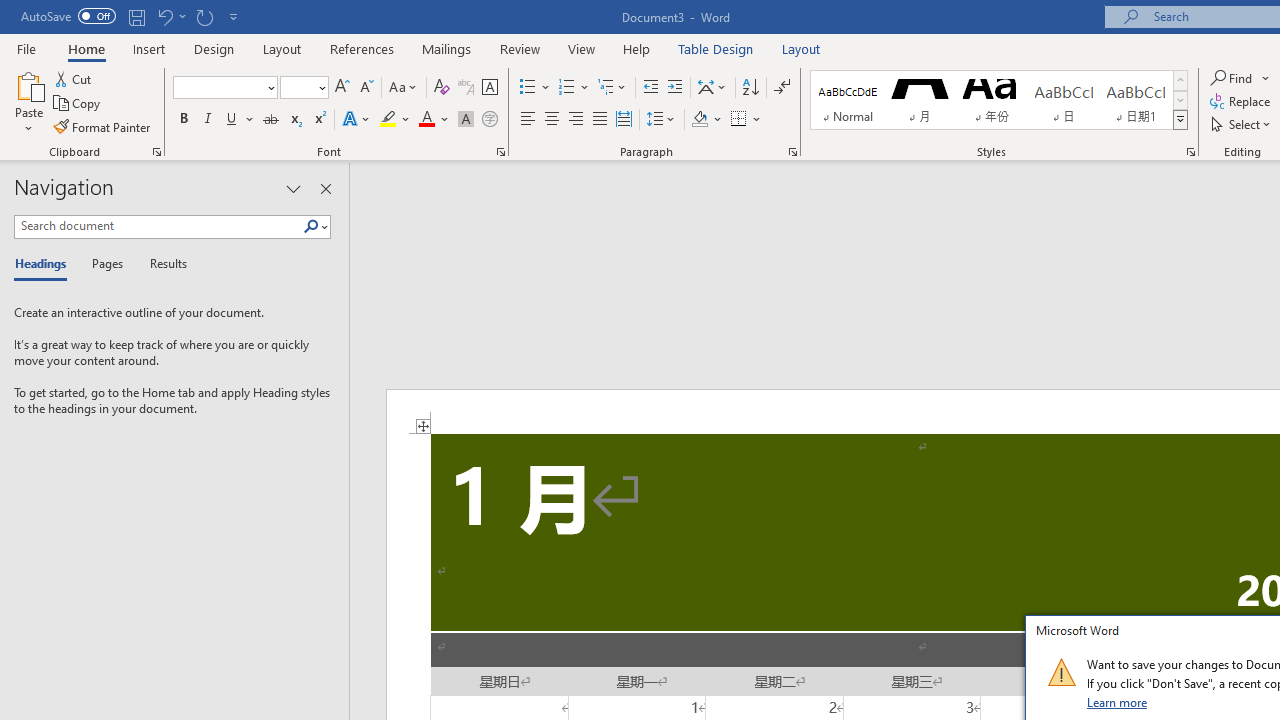 This screenshot has height=720, width=1280. What do you see at coordinates (74, 78) in the screenshot?
I see `Cut` at bounding box center [74, 78].